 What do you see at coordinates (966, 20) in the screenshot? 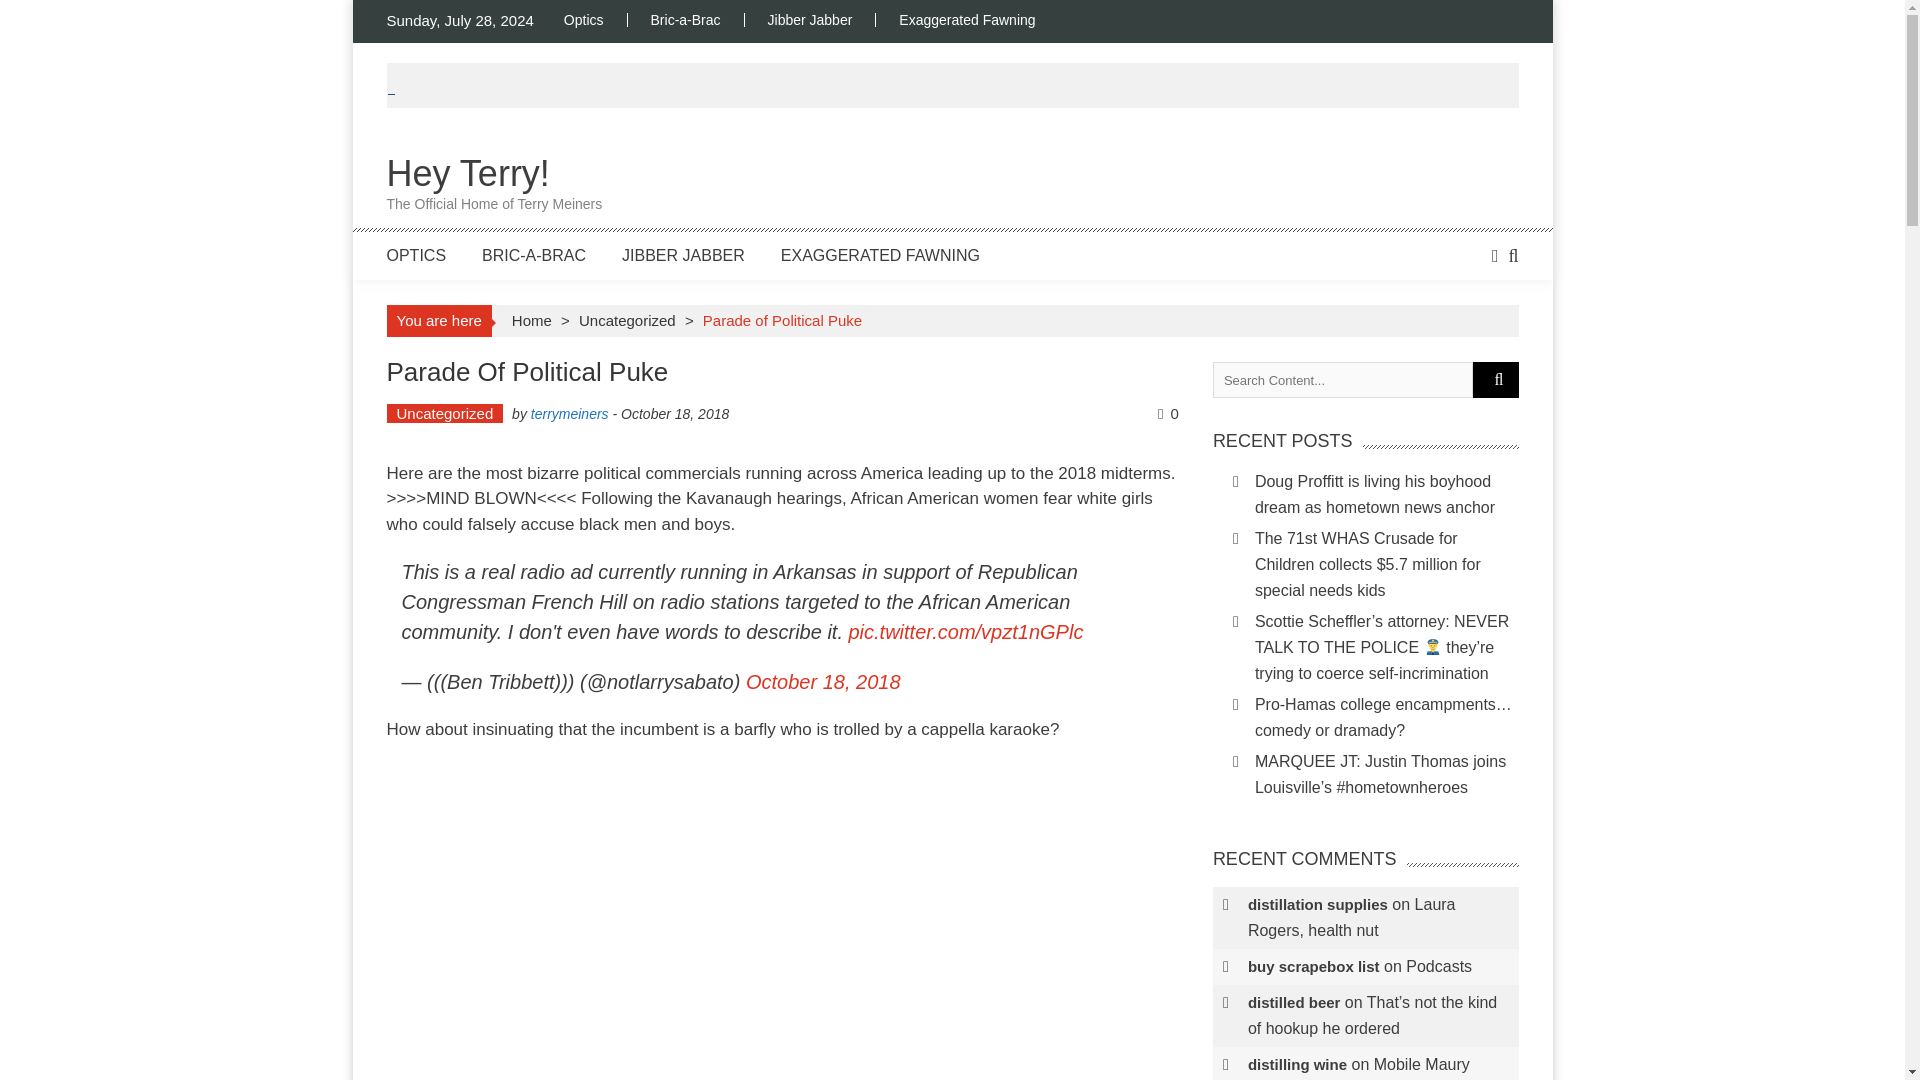
I see `Skip to content` at bounding box center [966, 20].